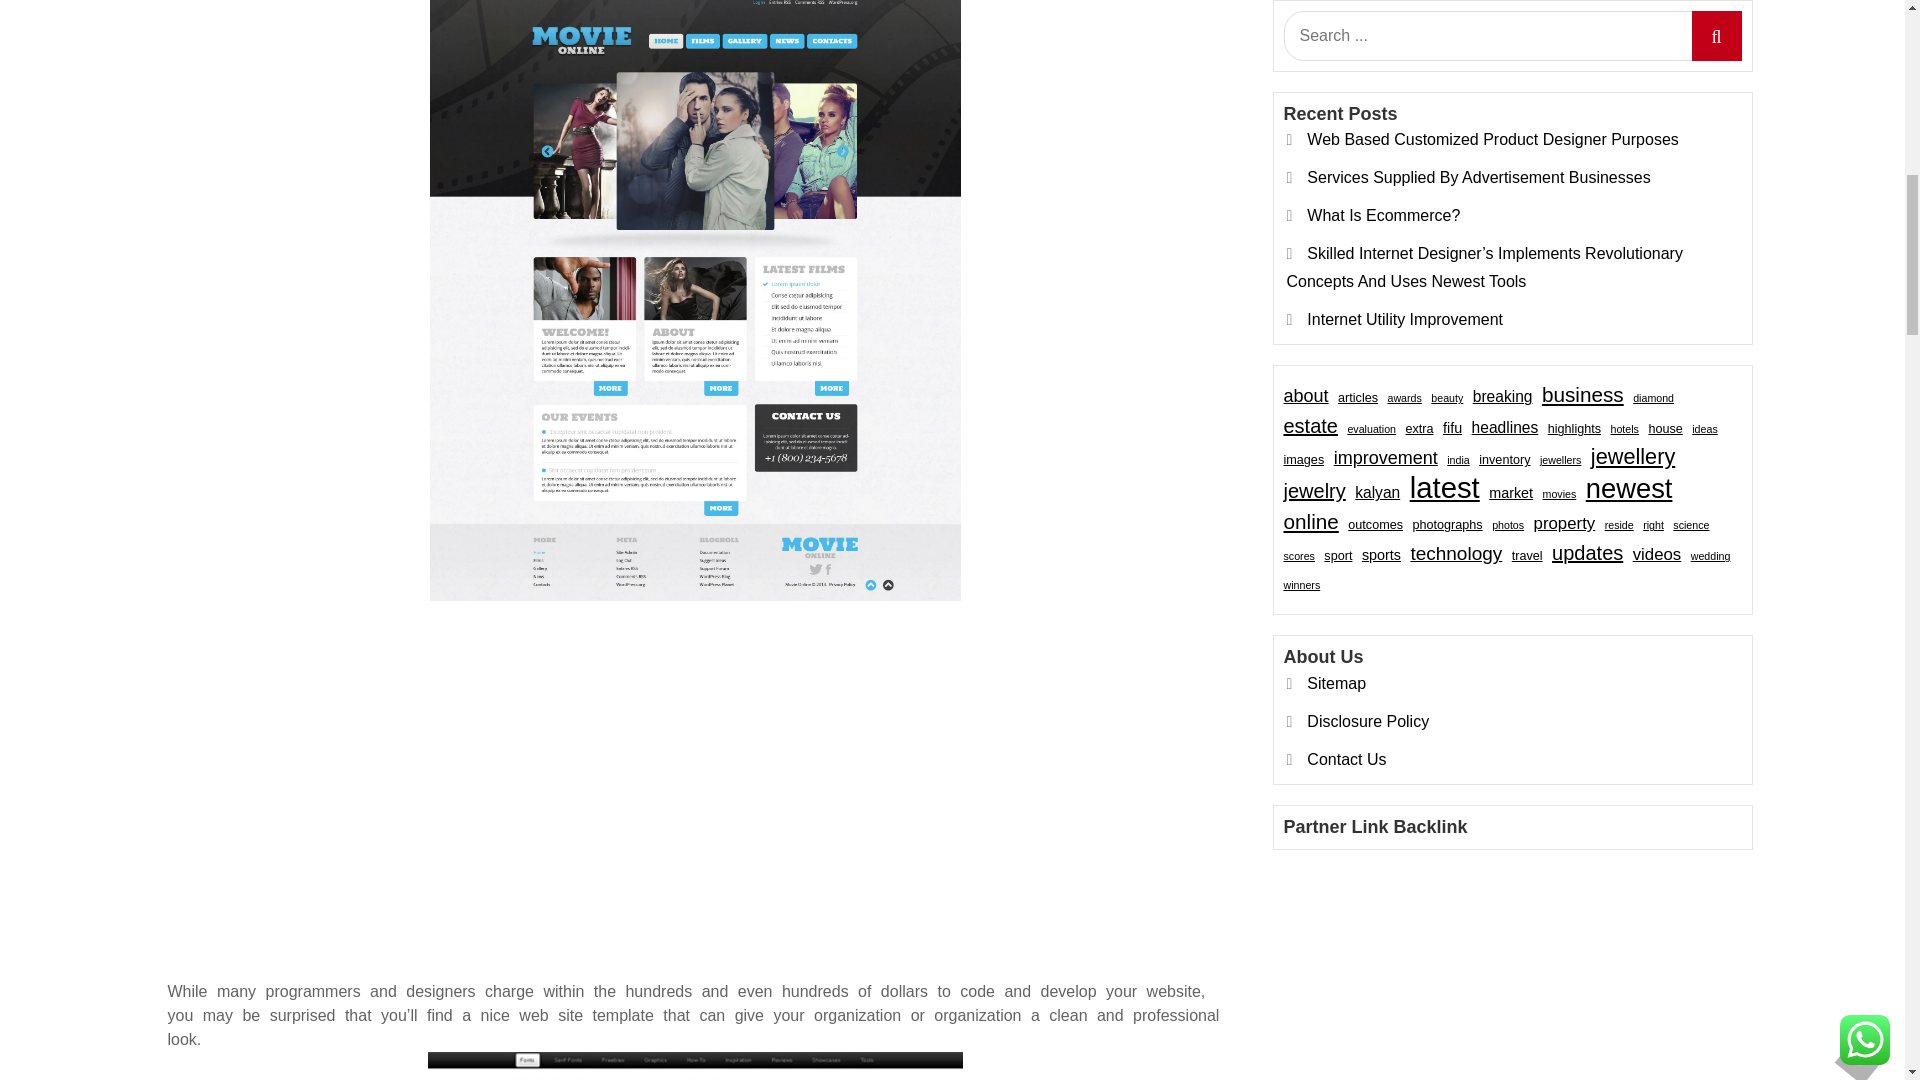  I want to click on beauty, so click(1446, 132).